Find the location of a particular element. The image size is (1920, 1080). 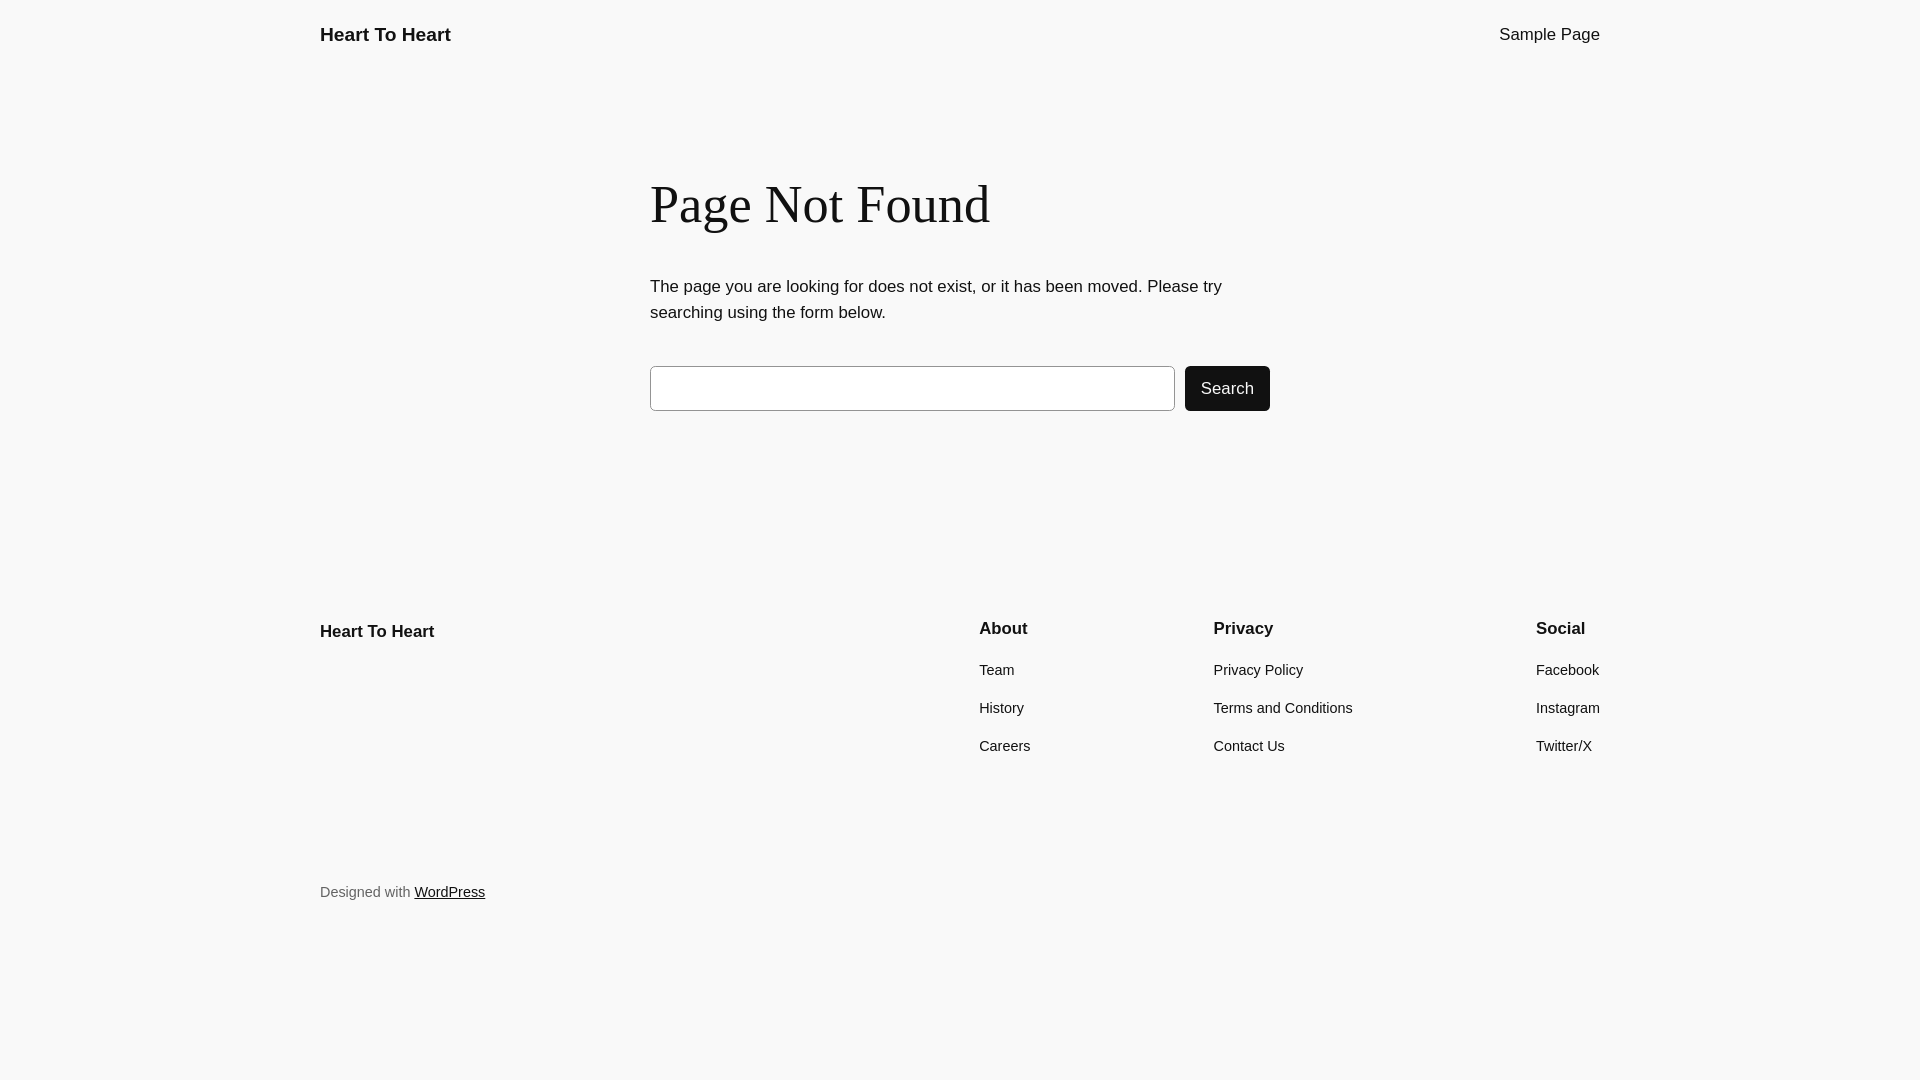

Sample Page is located at coordinates (1550, 35).